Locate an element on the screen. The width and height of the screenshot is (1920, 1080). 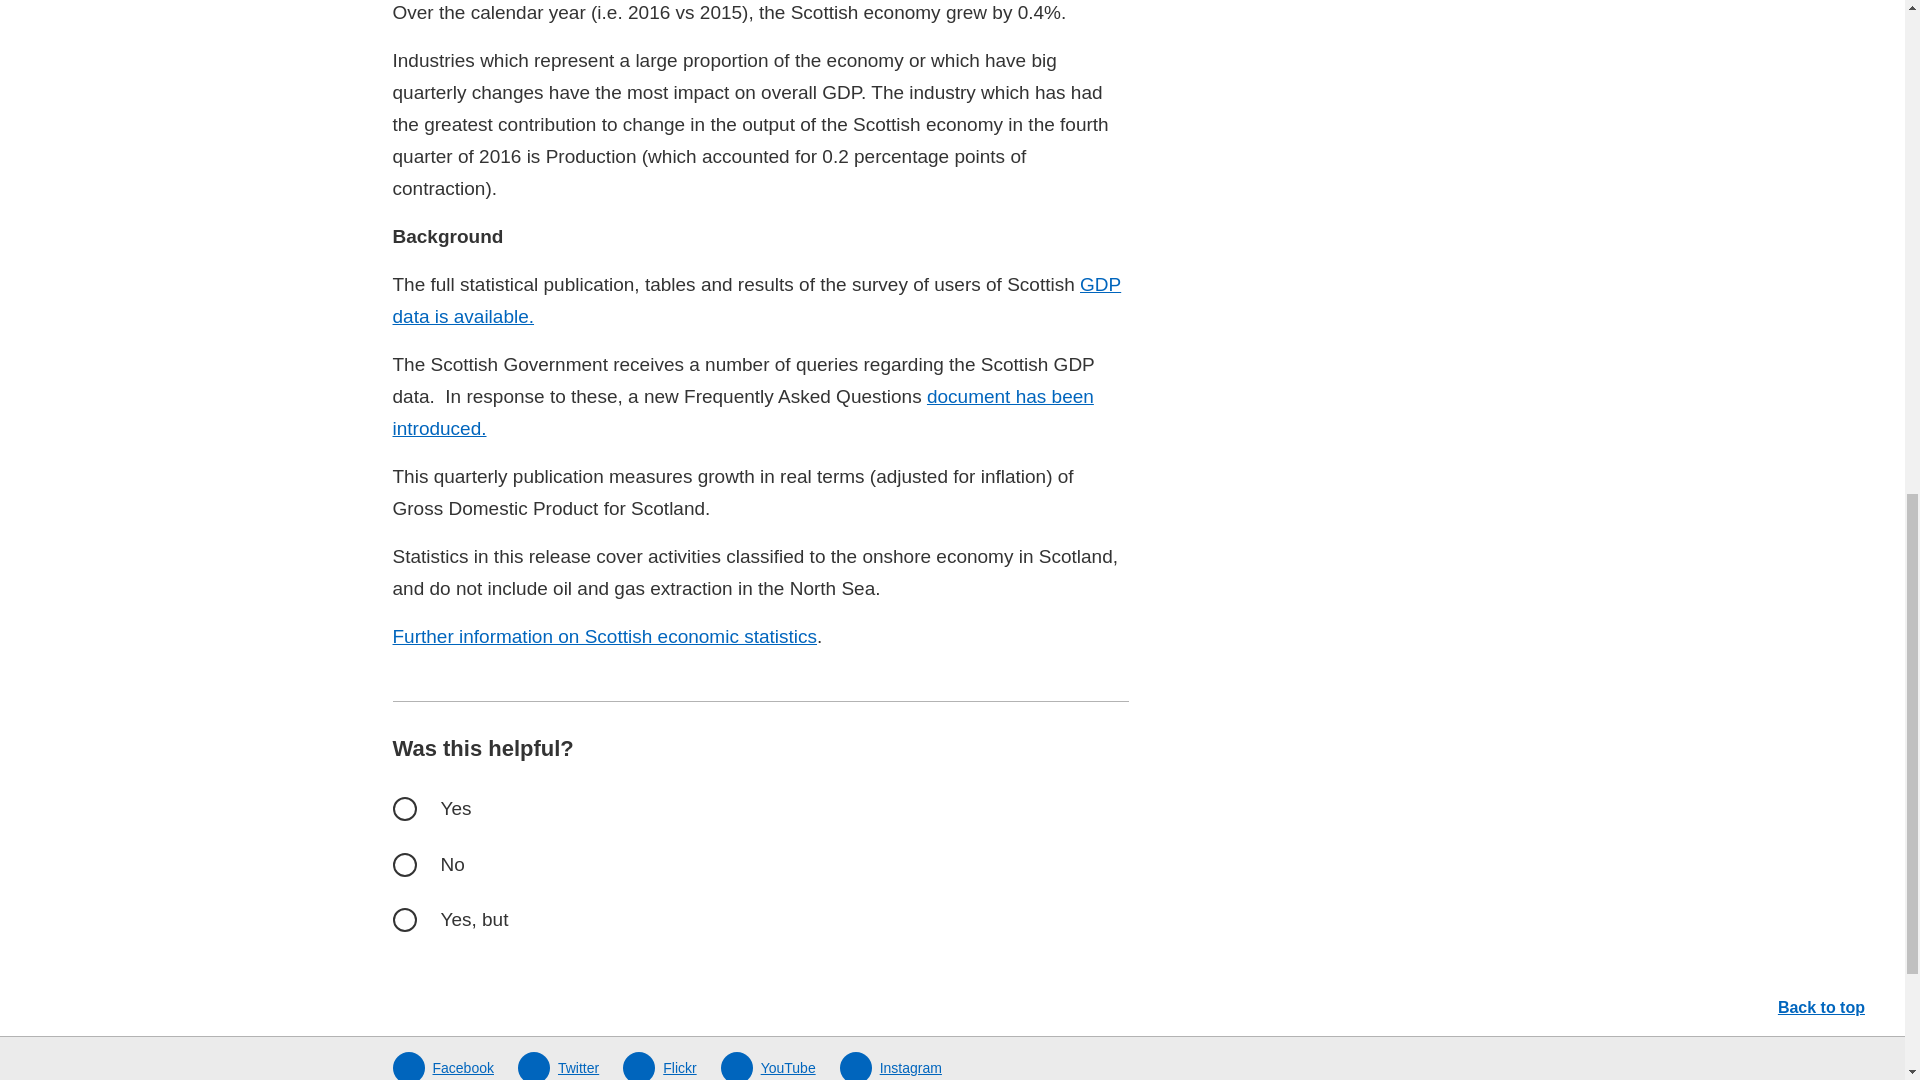
Further information on Scottish economic statistics is located at coordinates (604, 636).